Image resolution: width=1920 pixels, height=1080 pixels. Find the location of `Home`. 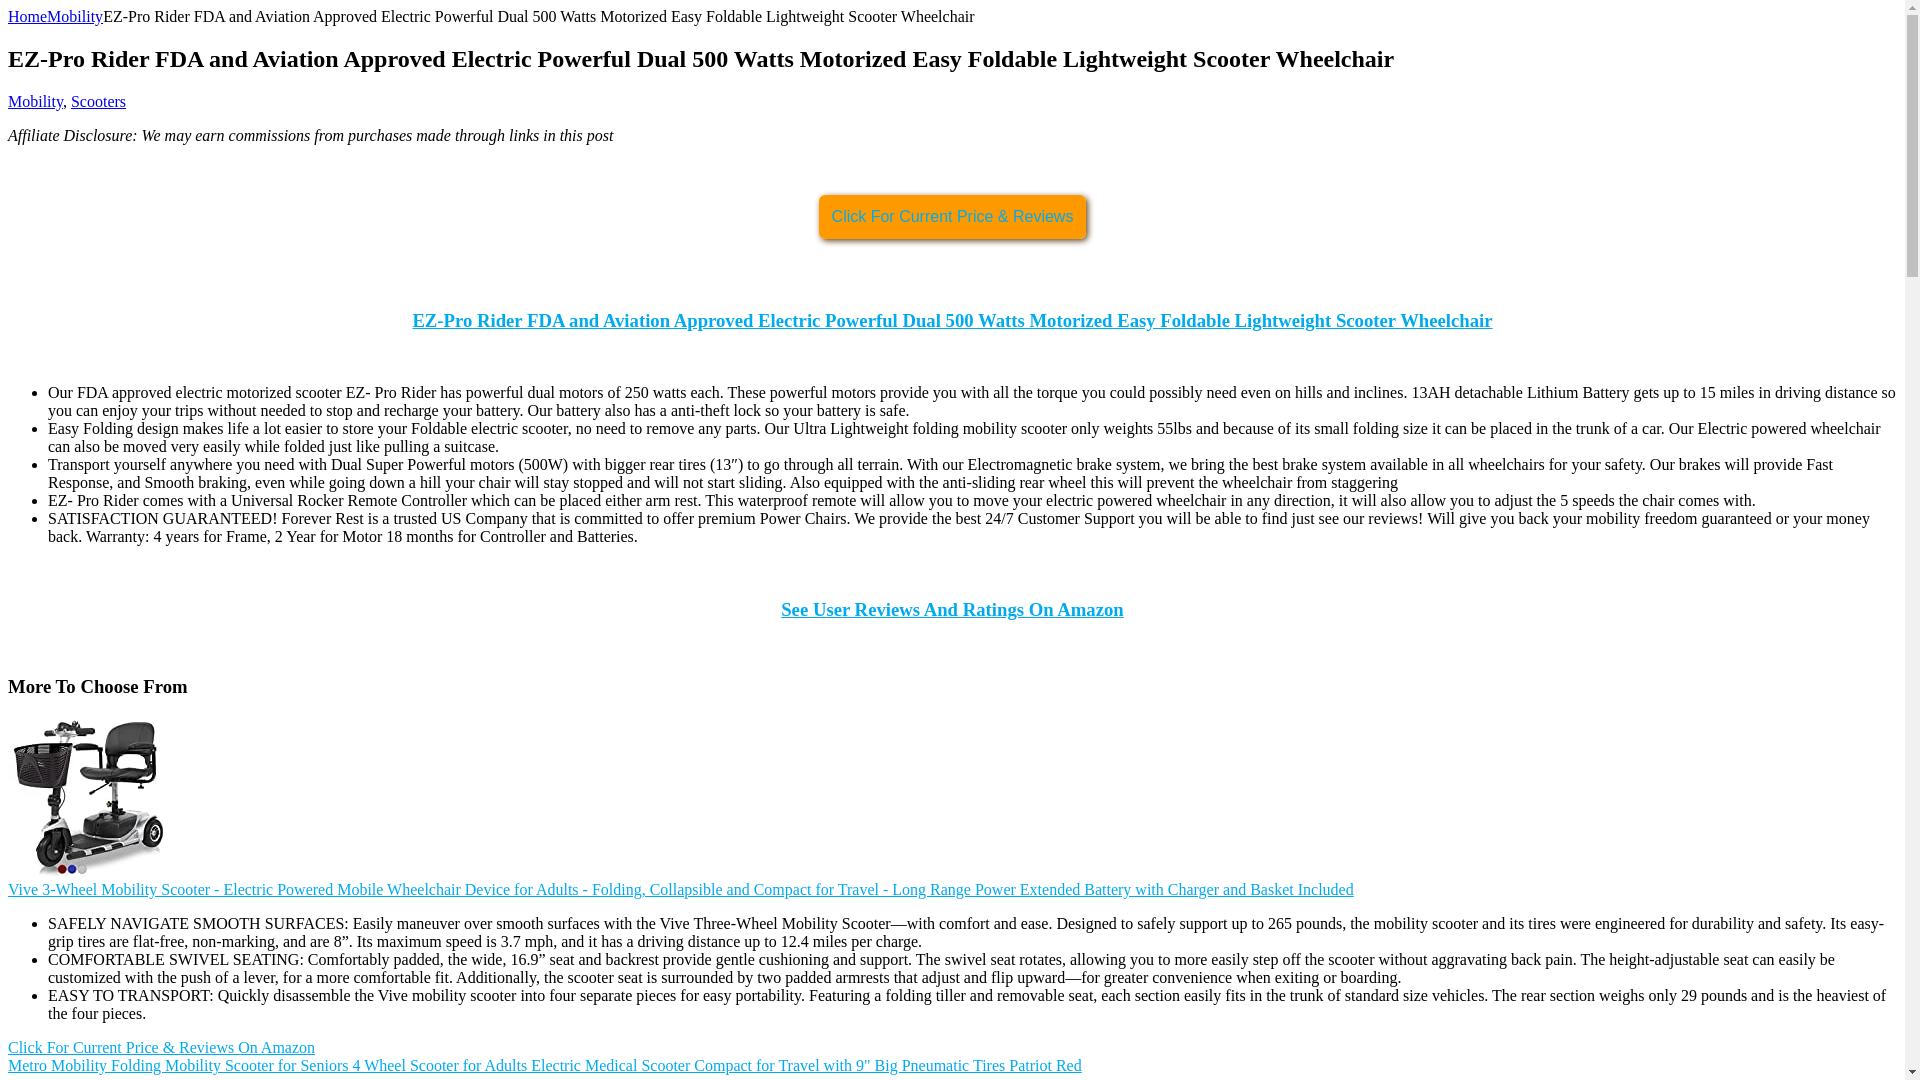

Home is located at coordinates (26, 16).